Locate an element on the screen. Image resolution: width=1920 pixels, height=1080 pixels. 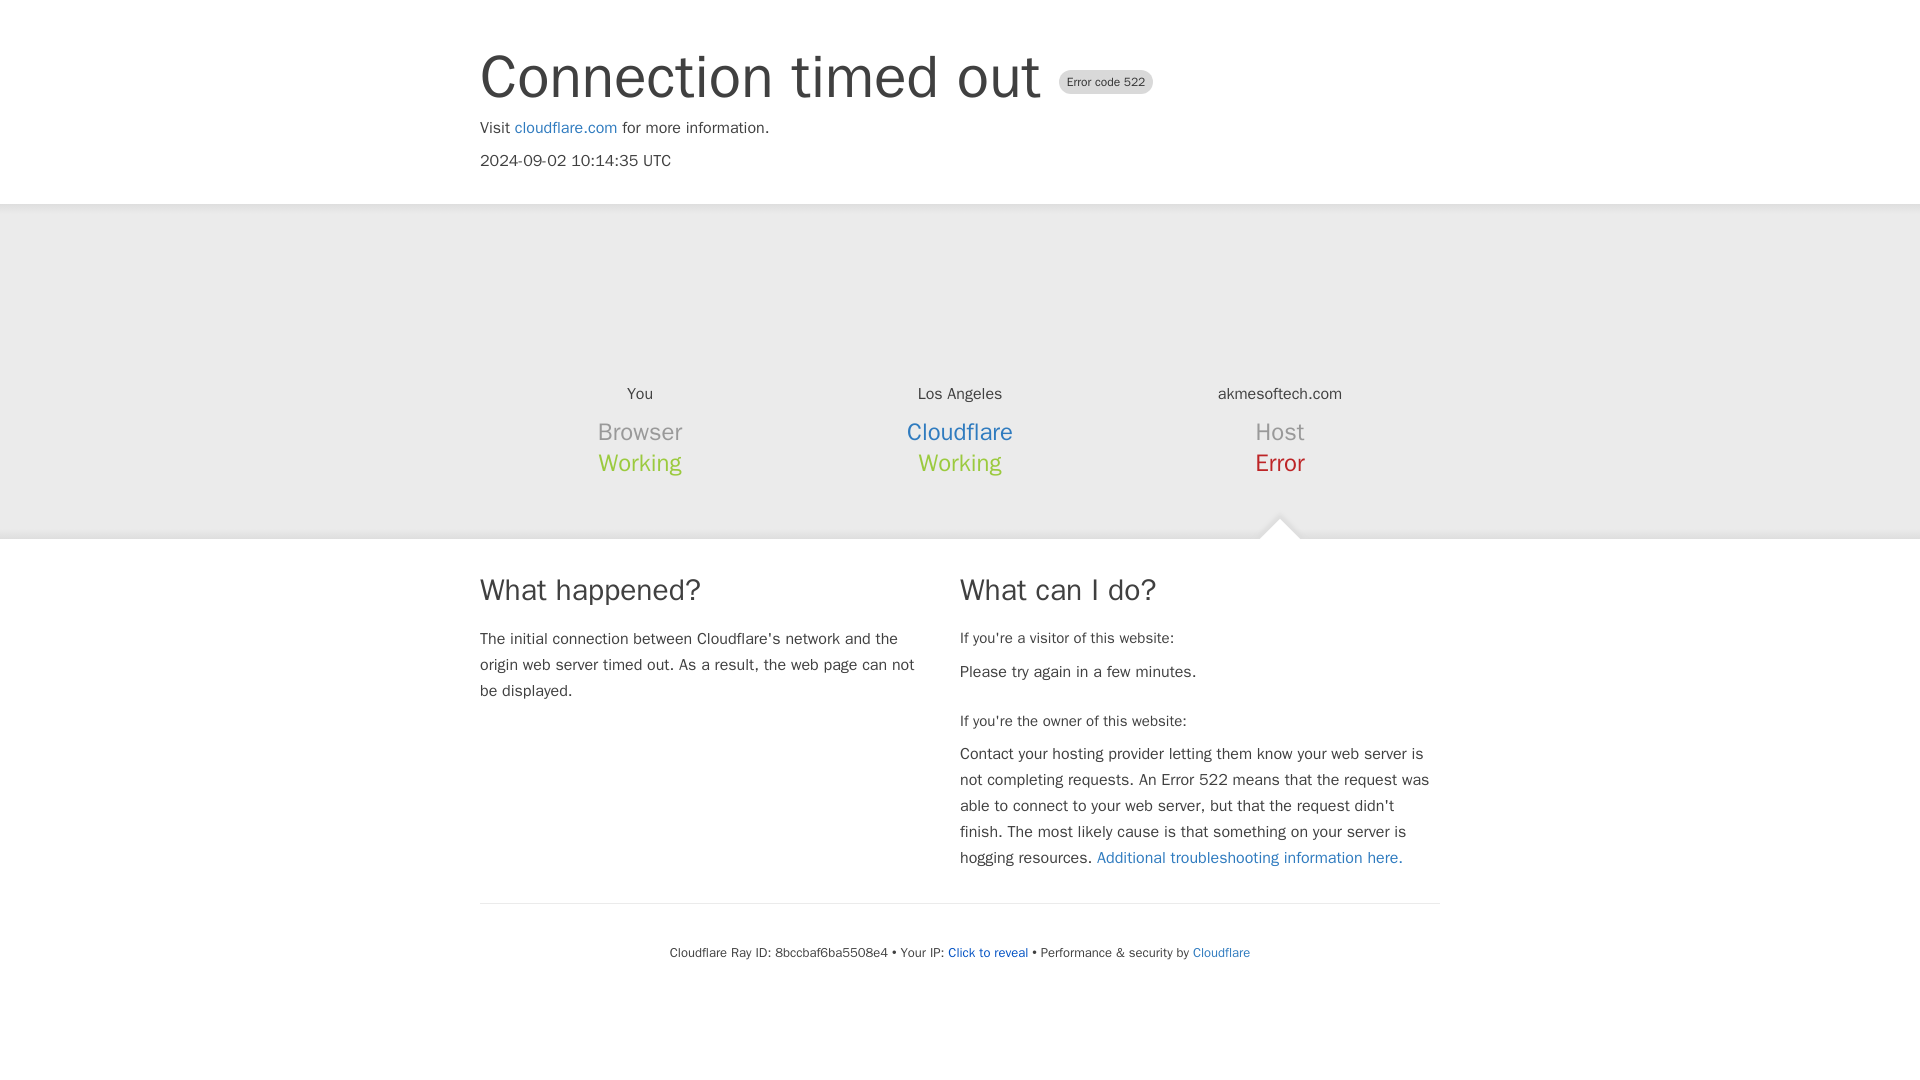
Cloudflare is located at coordinates (960, 432).